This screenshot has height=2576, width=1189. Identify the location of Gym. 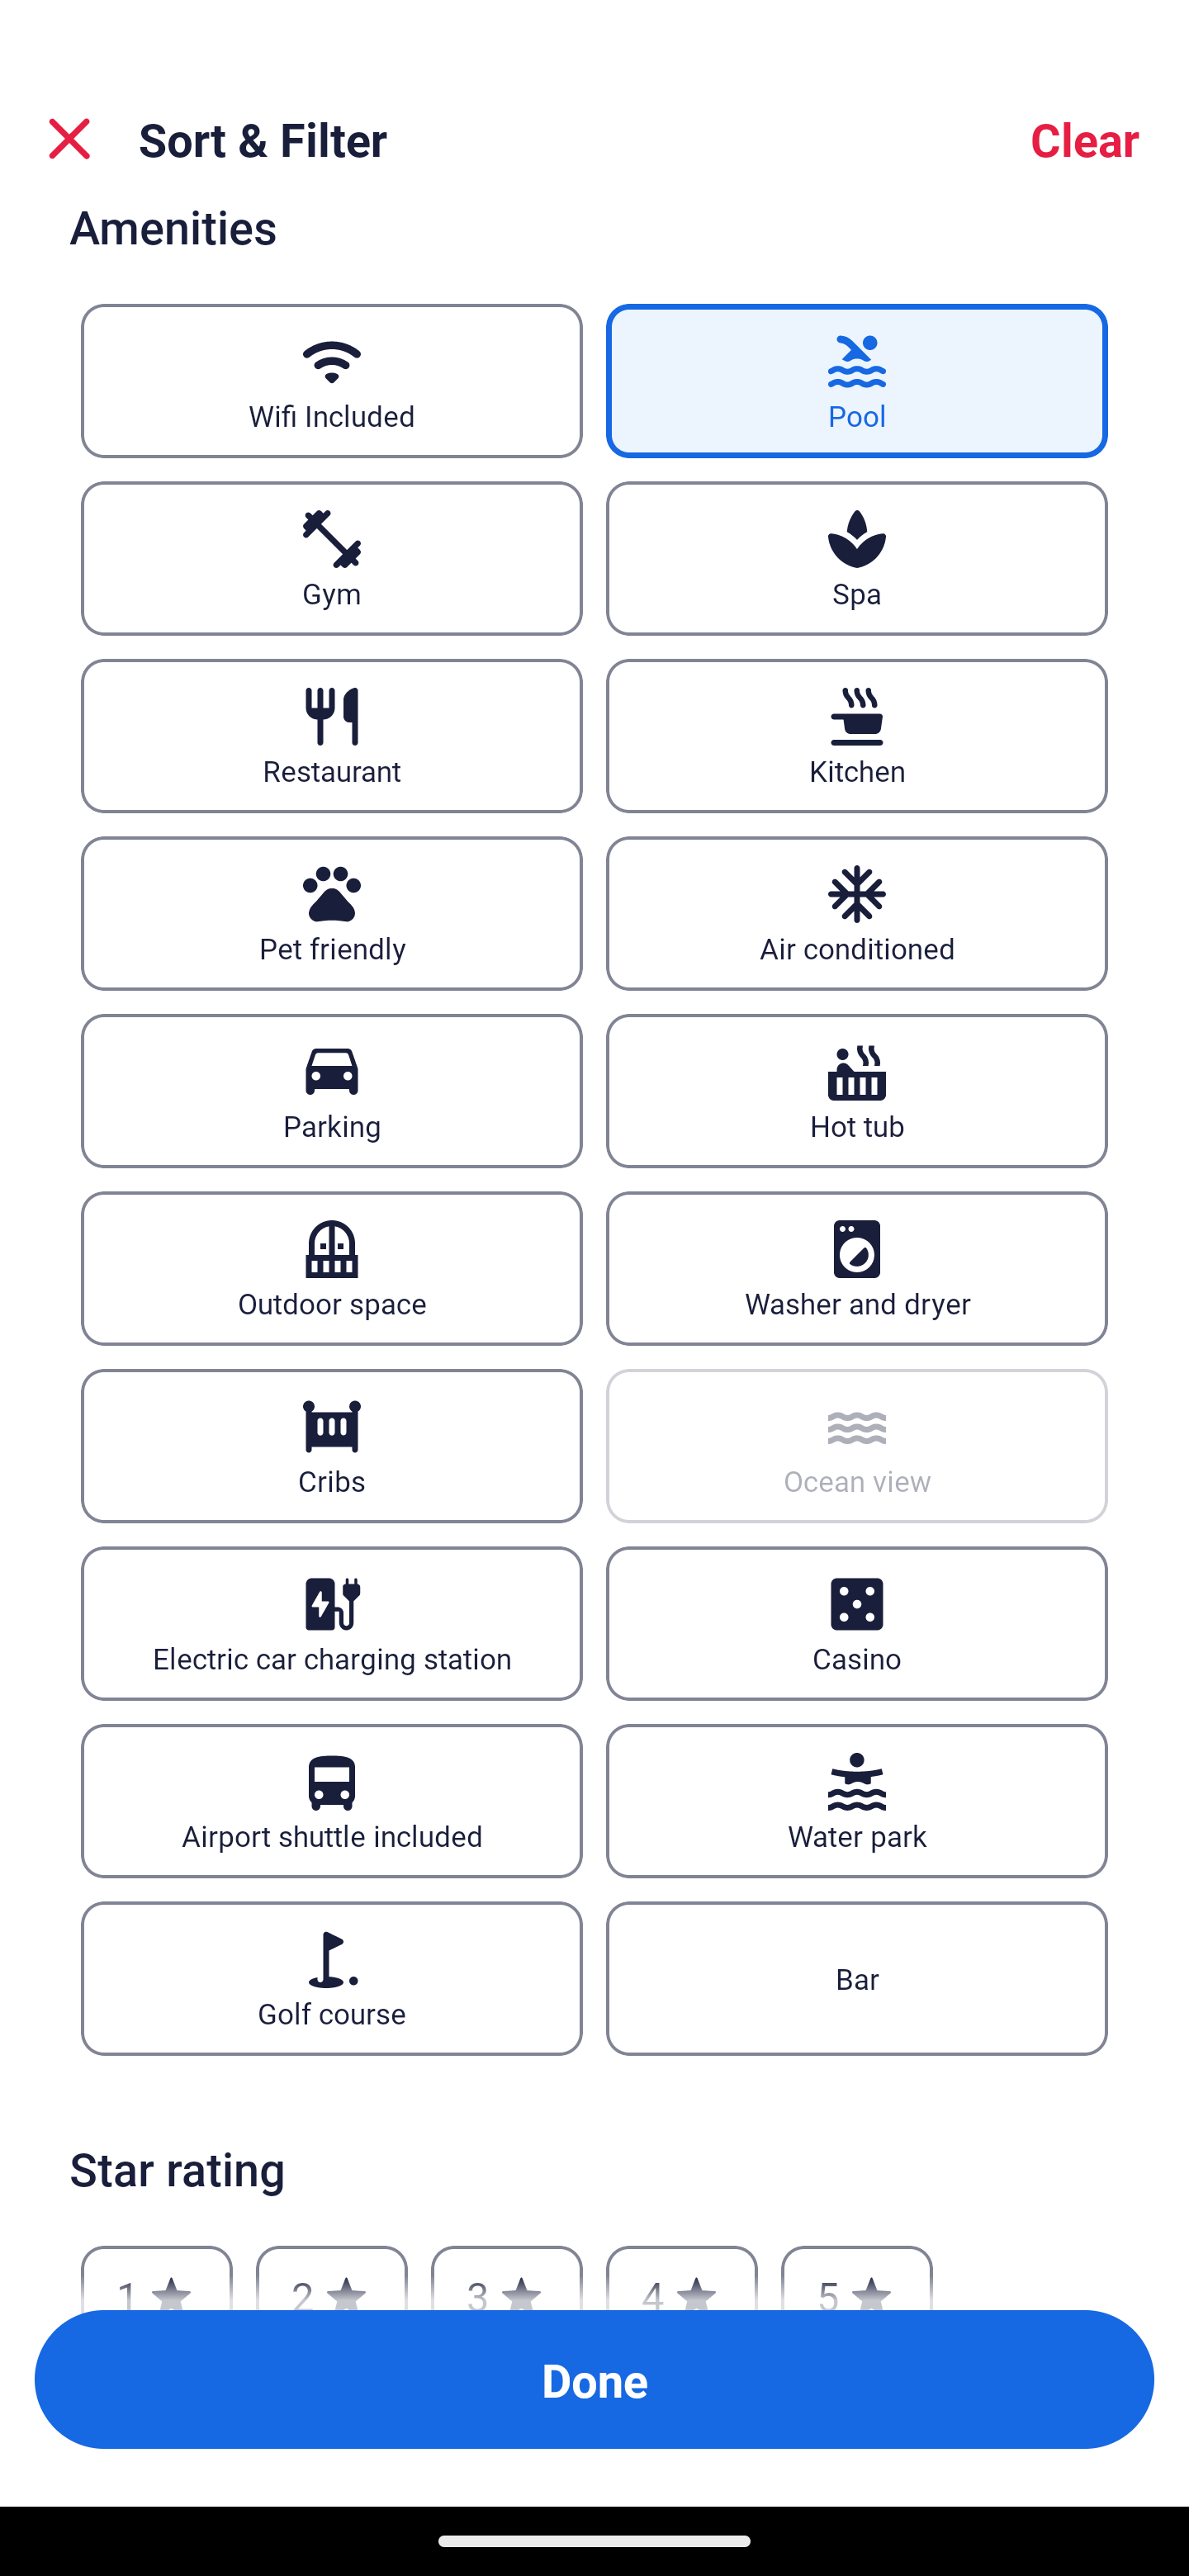
(331, 558).